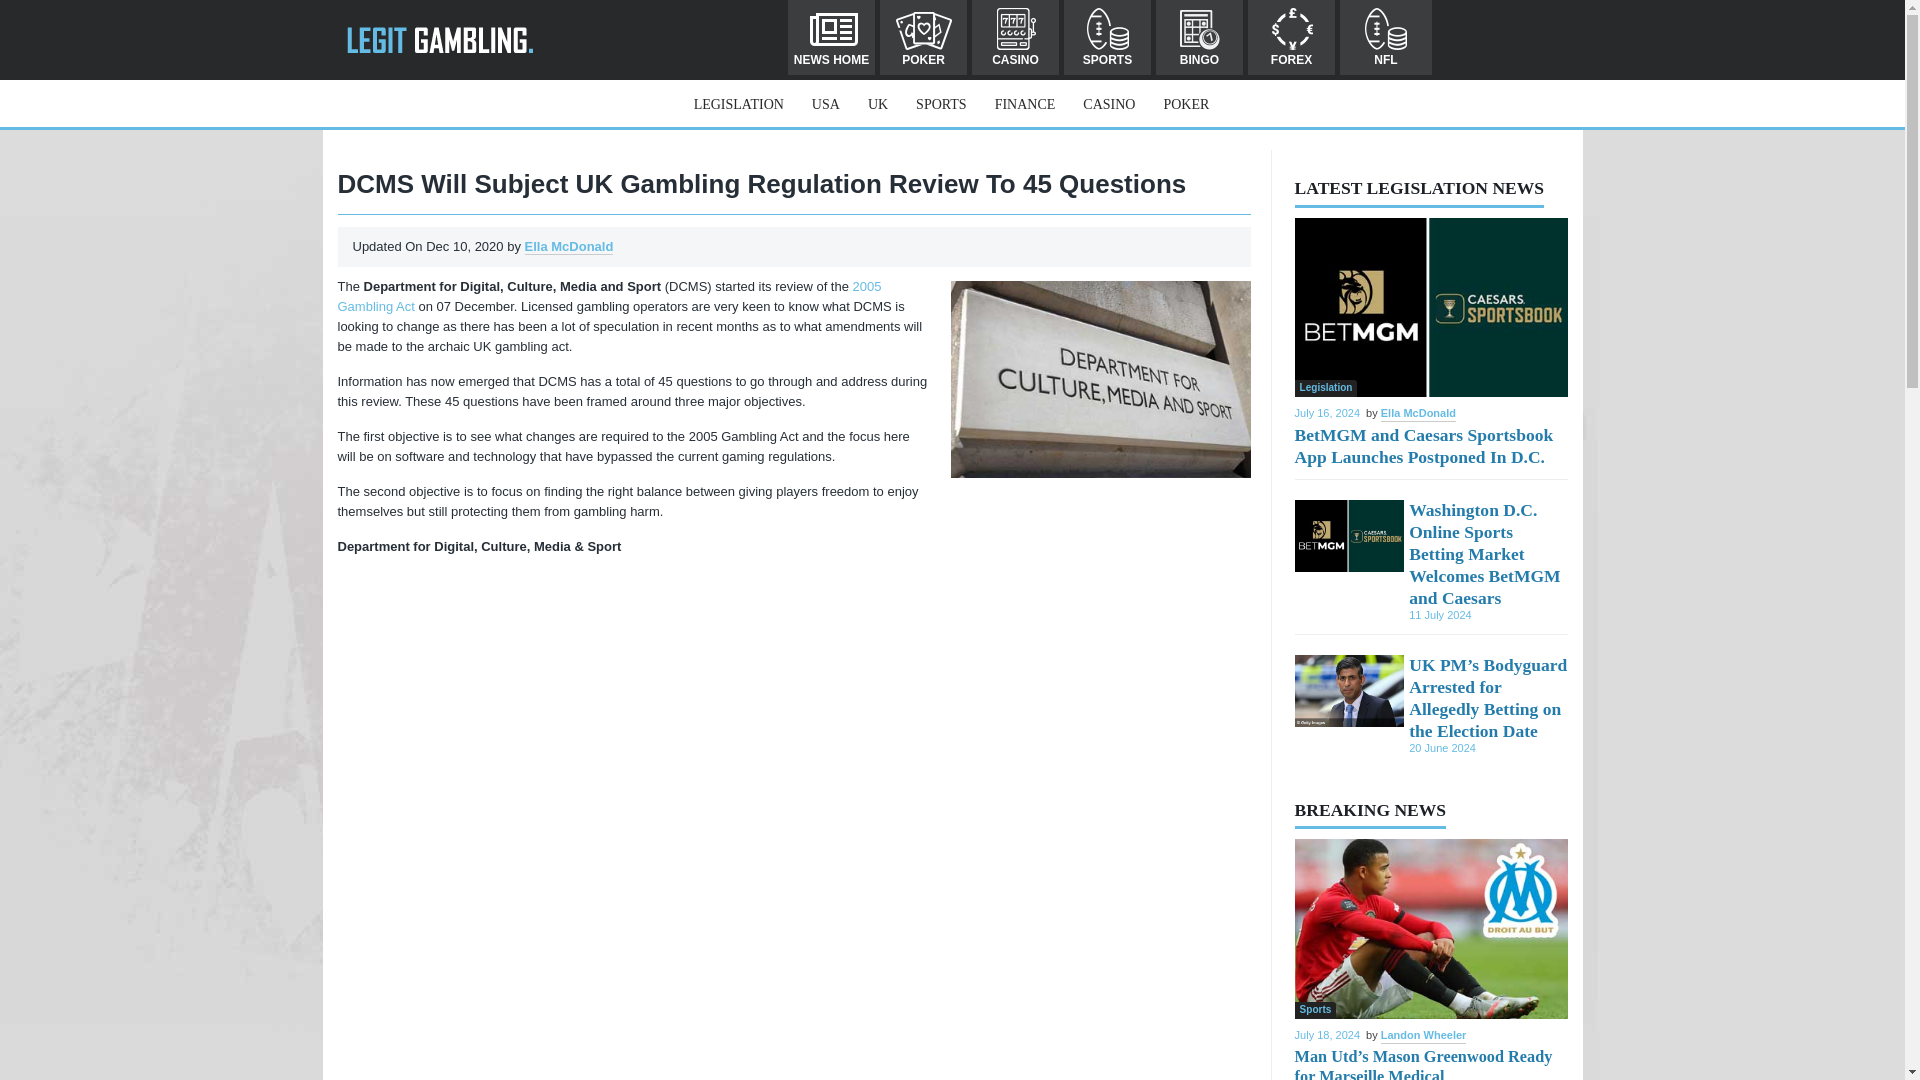 The height and width of the screenshot is (1080, 1920). What do you see at coordinates (877, 104) in the screenshot?
I see `UK` at bounding box center [877, 104].